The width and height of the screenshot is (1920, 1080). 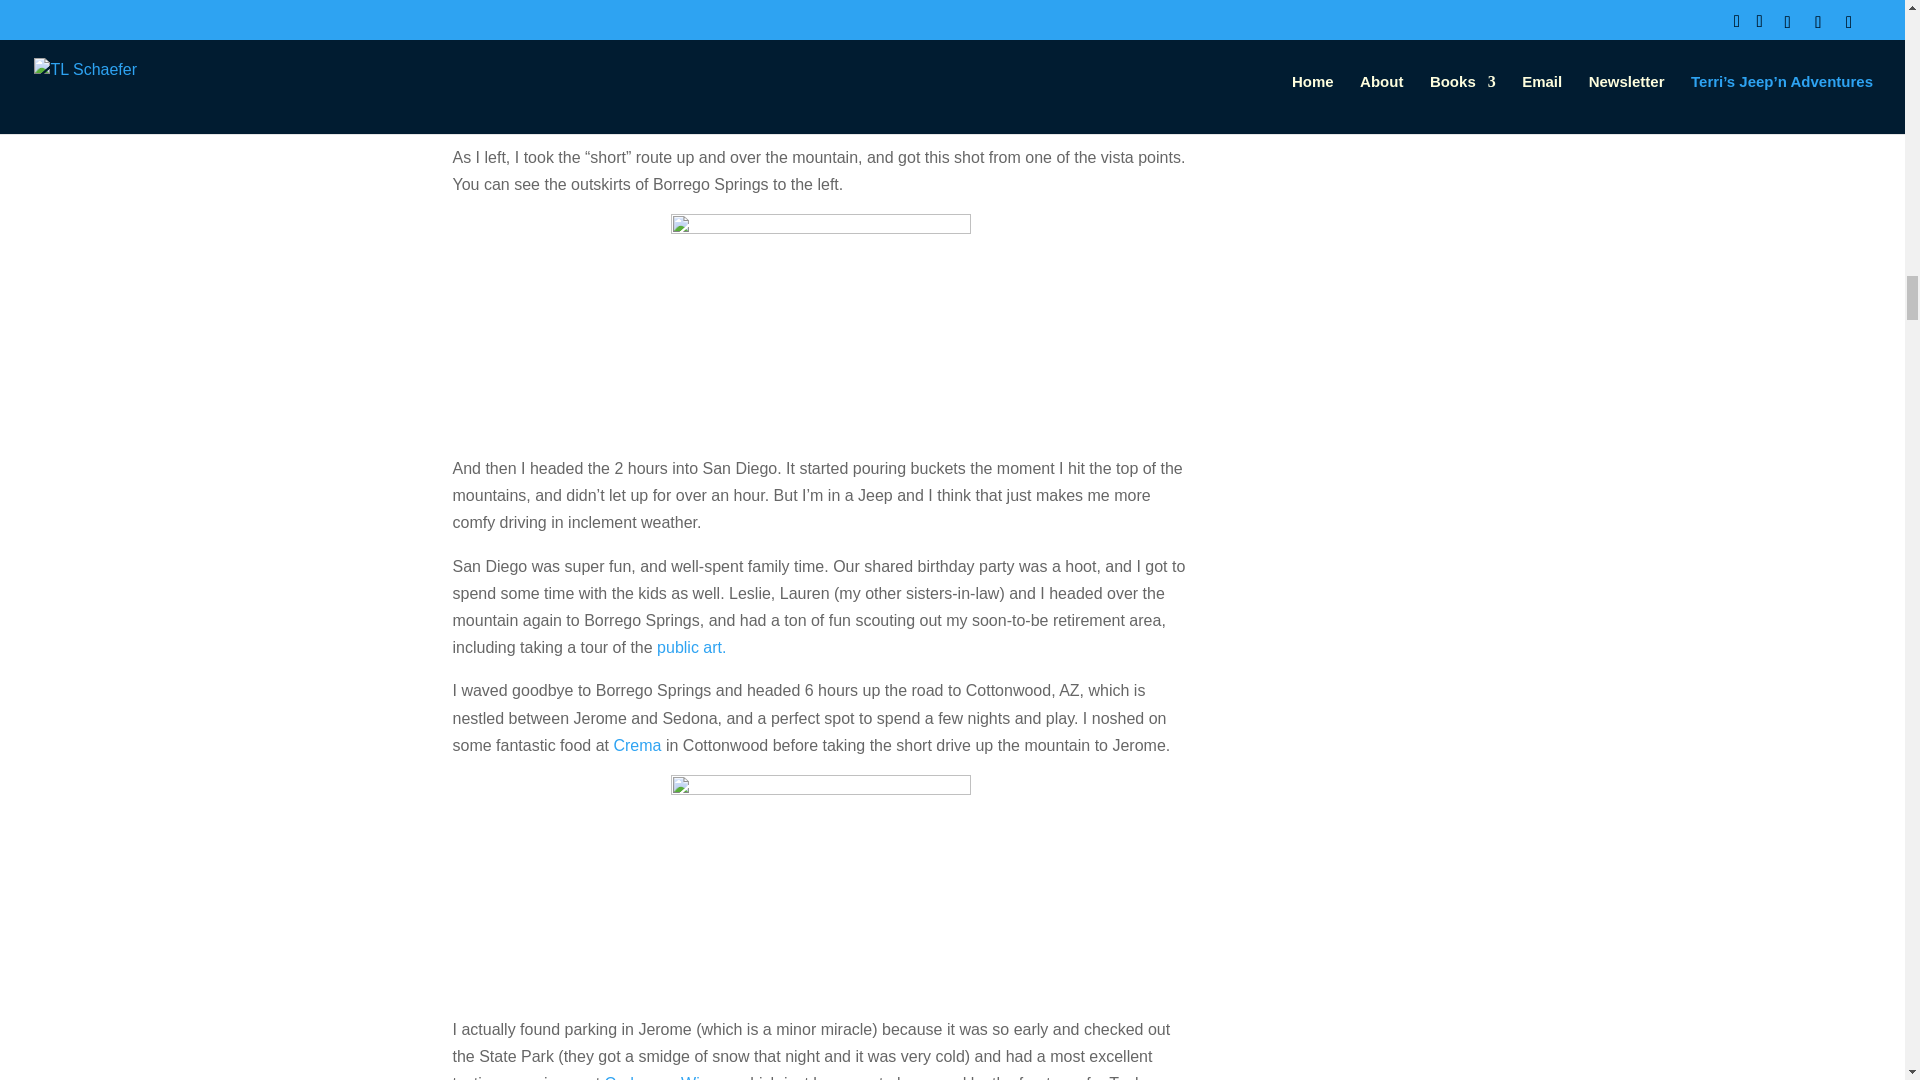 What do you see at coordinates (690, 647) in the screenshot?
I see `public art.` at bounding box center [690, 647].